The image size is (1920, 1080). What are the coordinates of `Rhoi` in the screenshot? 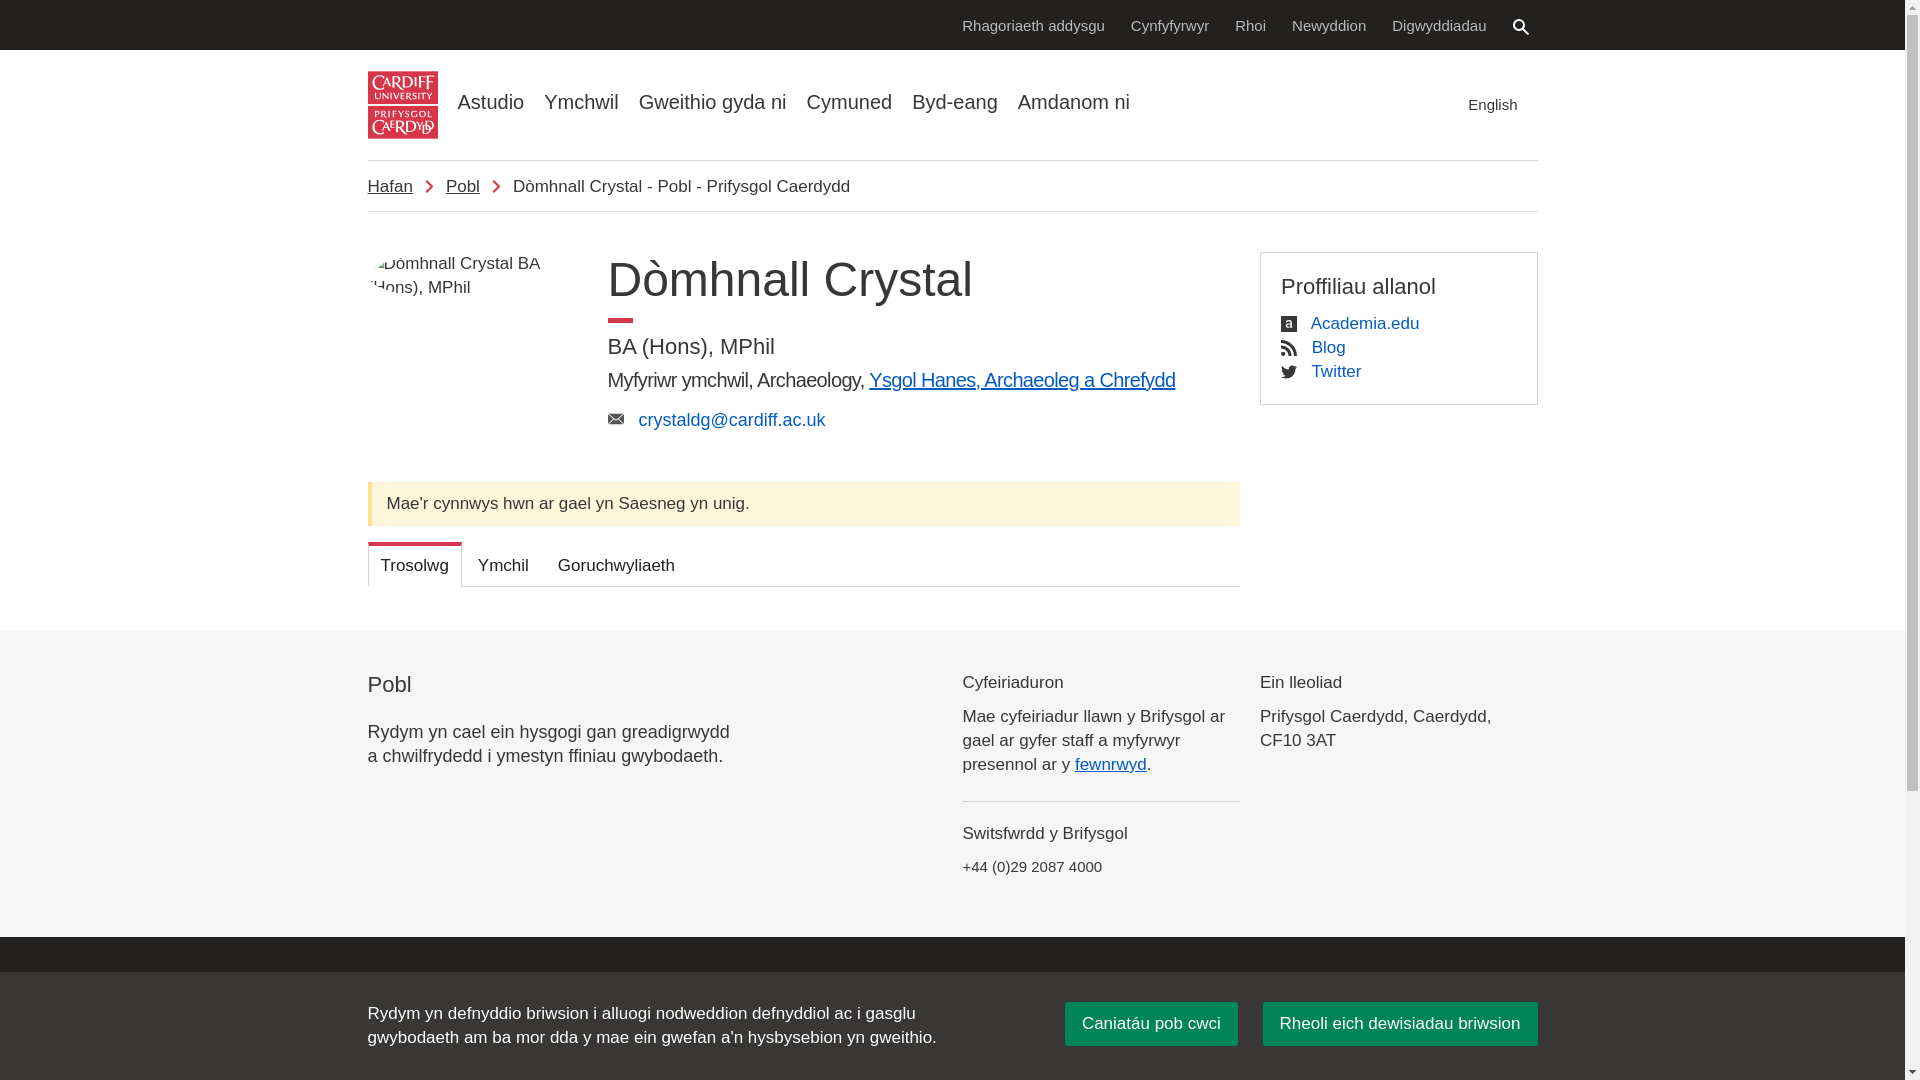 It's located at (1250, 24).